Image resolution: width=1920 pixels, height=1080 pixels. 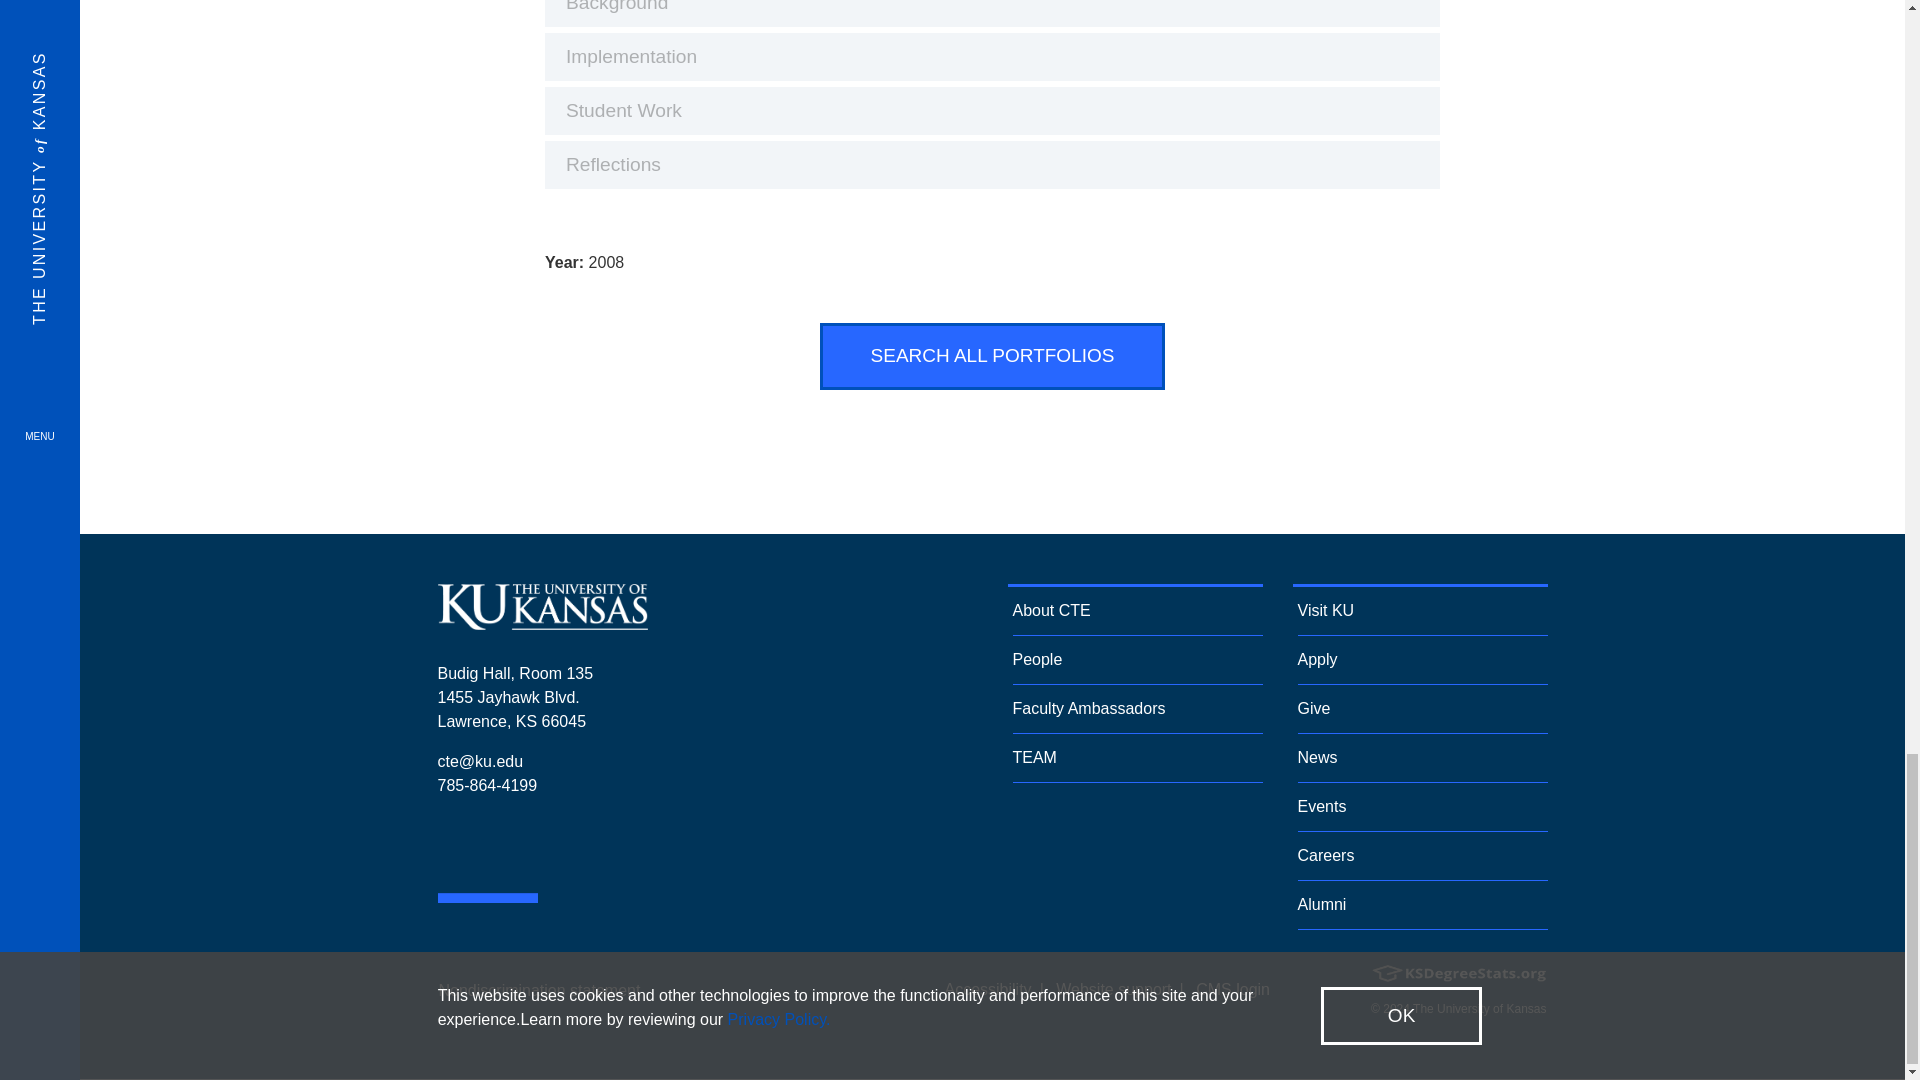 What do you see at coordinates (506, 846) in the screenshot?
I see `Twitter` at bounding box center [506, 846].